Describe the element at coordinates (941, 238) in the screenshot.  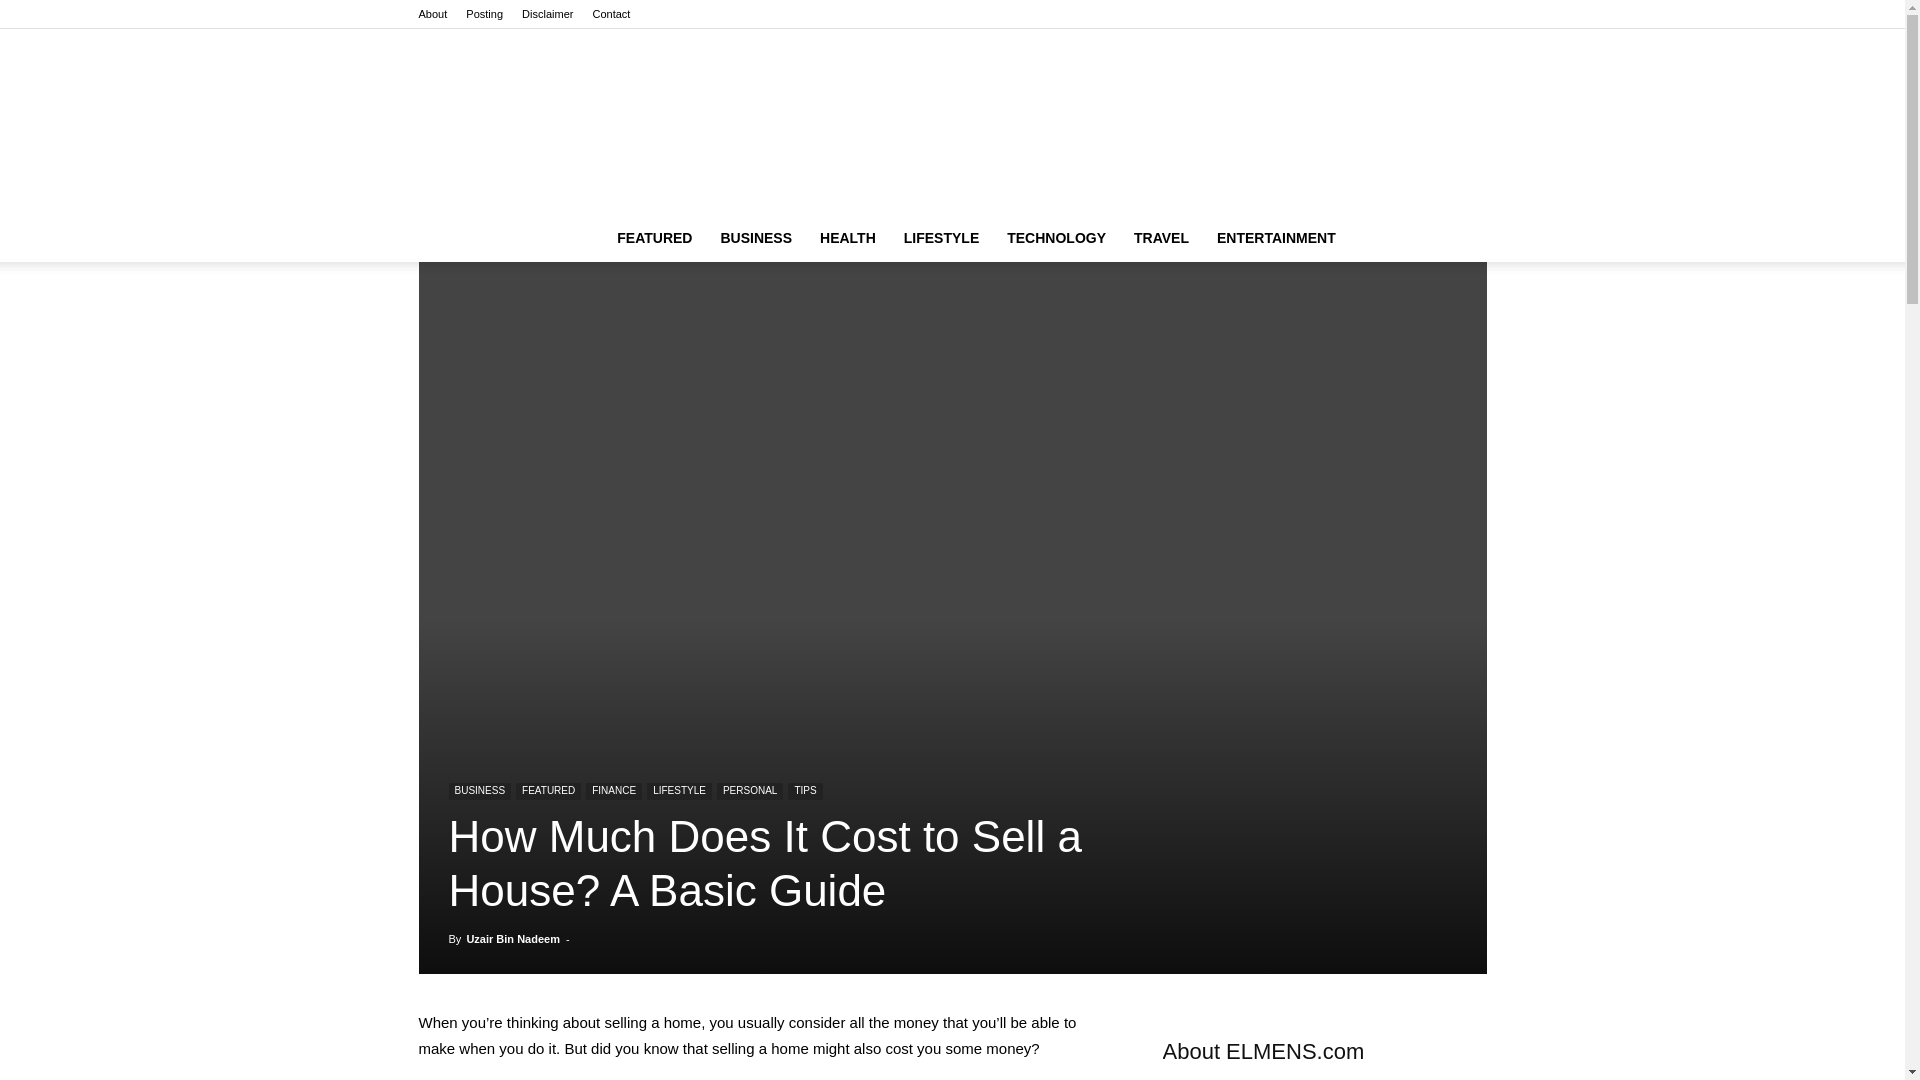
I see `LIFESTYLE` at that location.